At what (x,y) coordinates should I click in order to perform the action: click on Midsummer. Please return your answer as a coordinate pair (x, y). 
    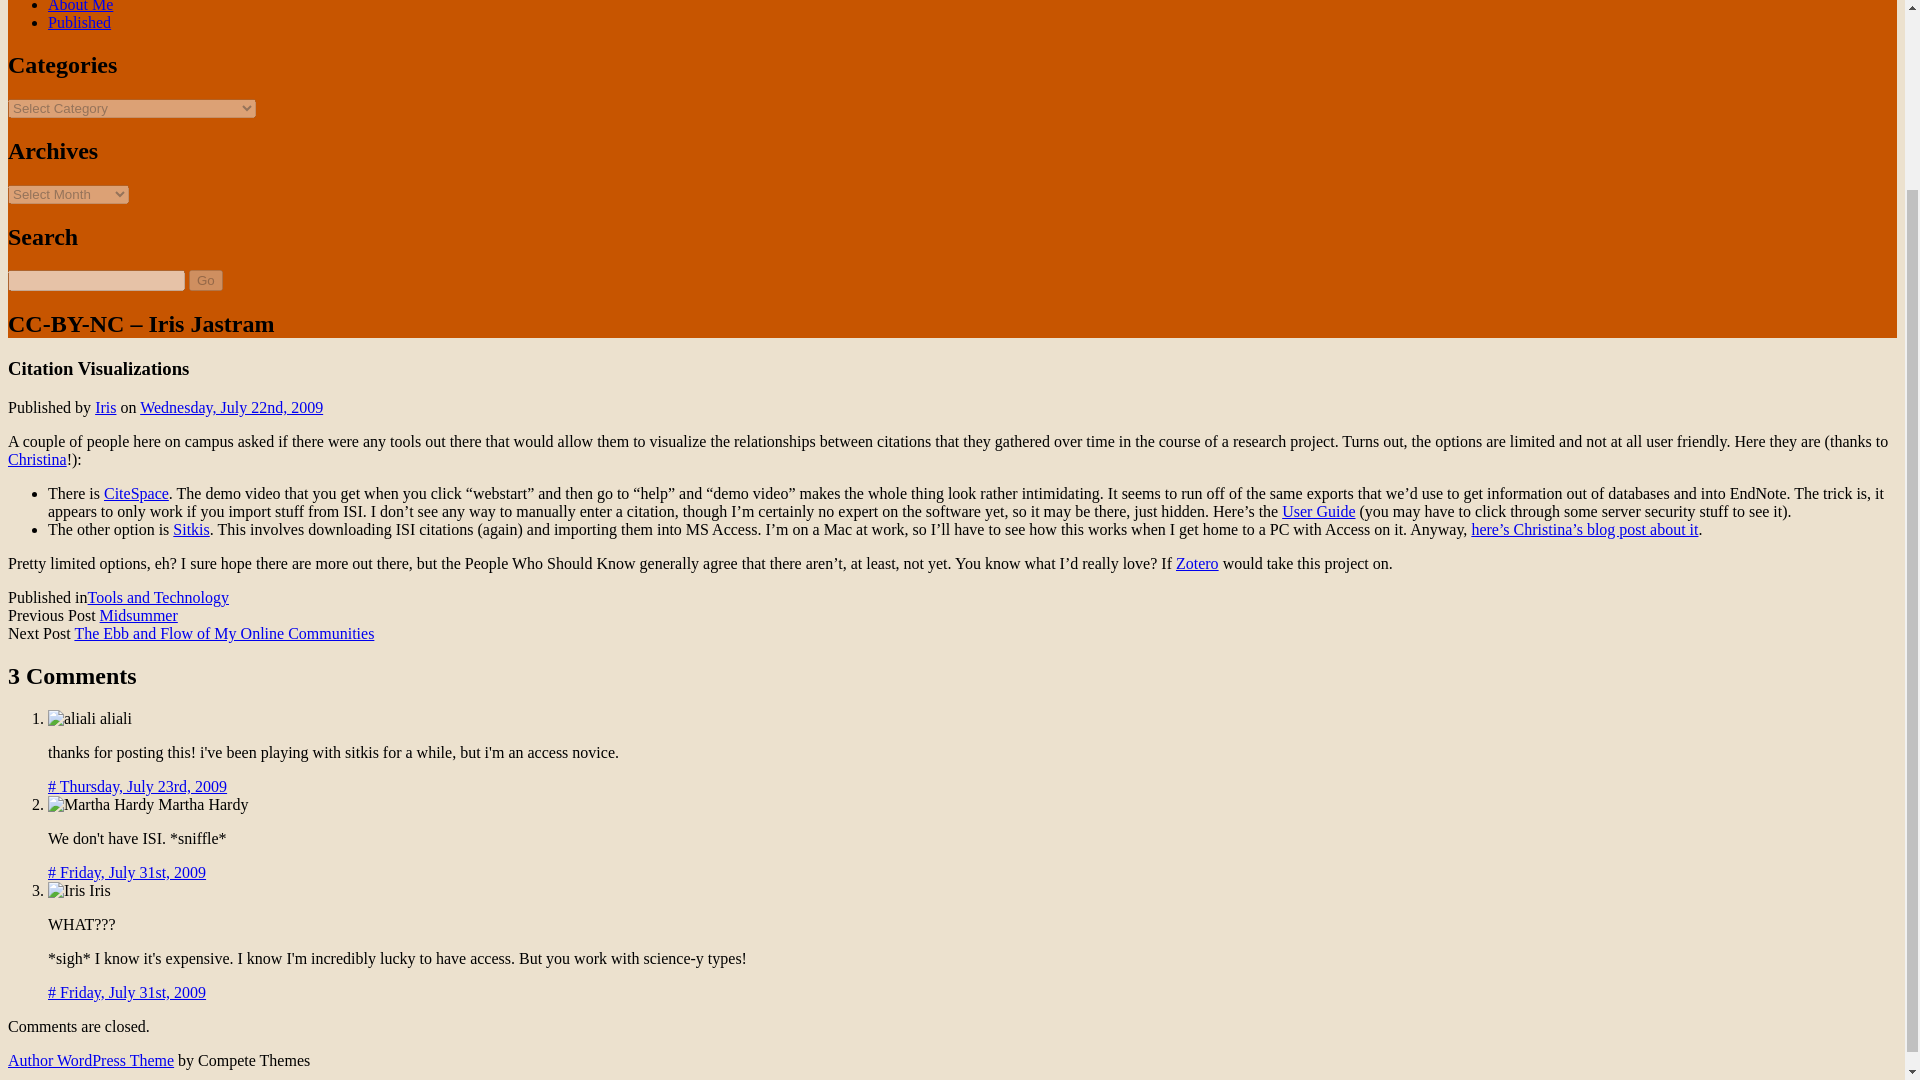
    Looking at the image, I should click on (138, 615).